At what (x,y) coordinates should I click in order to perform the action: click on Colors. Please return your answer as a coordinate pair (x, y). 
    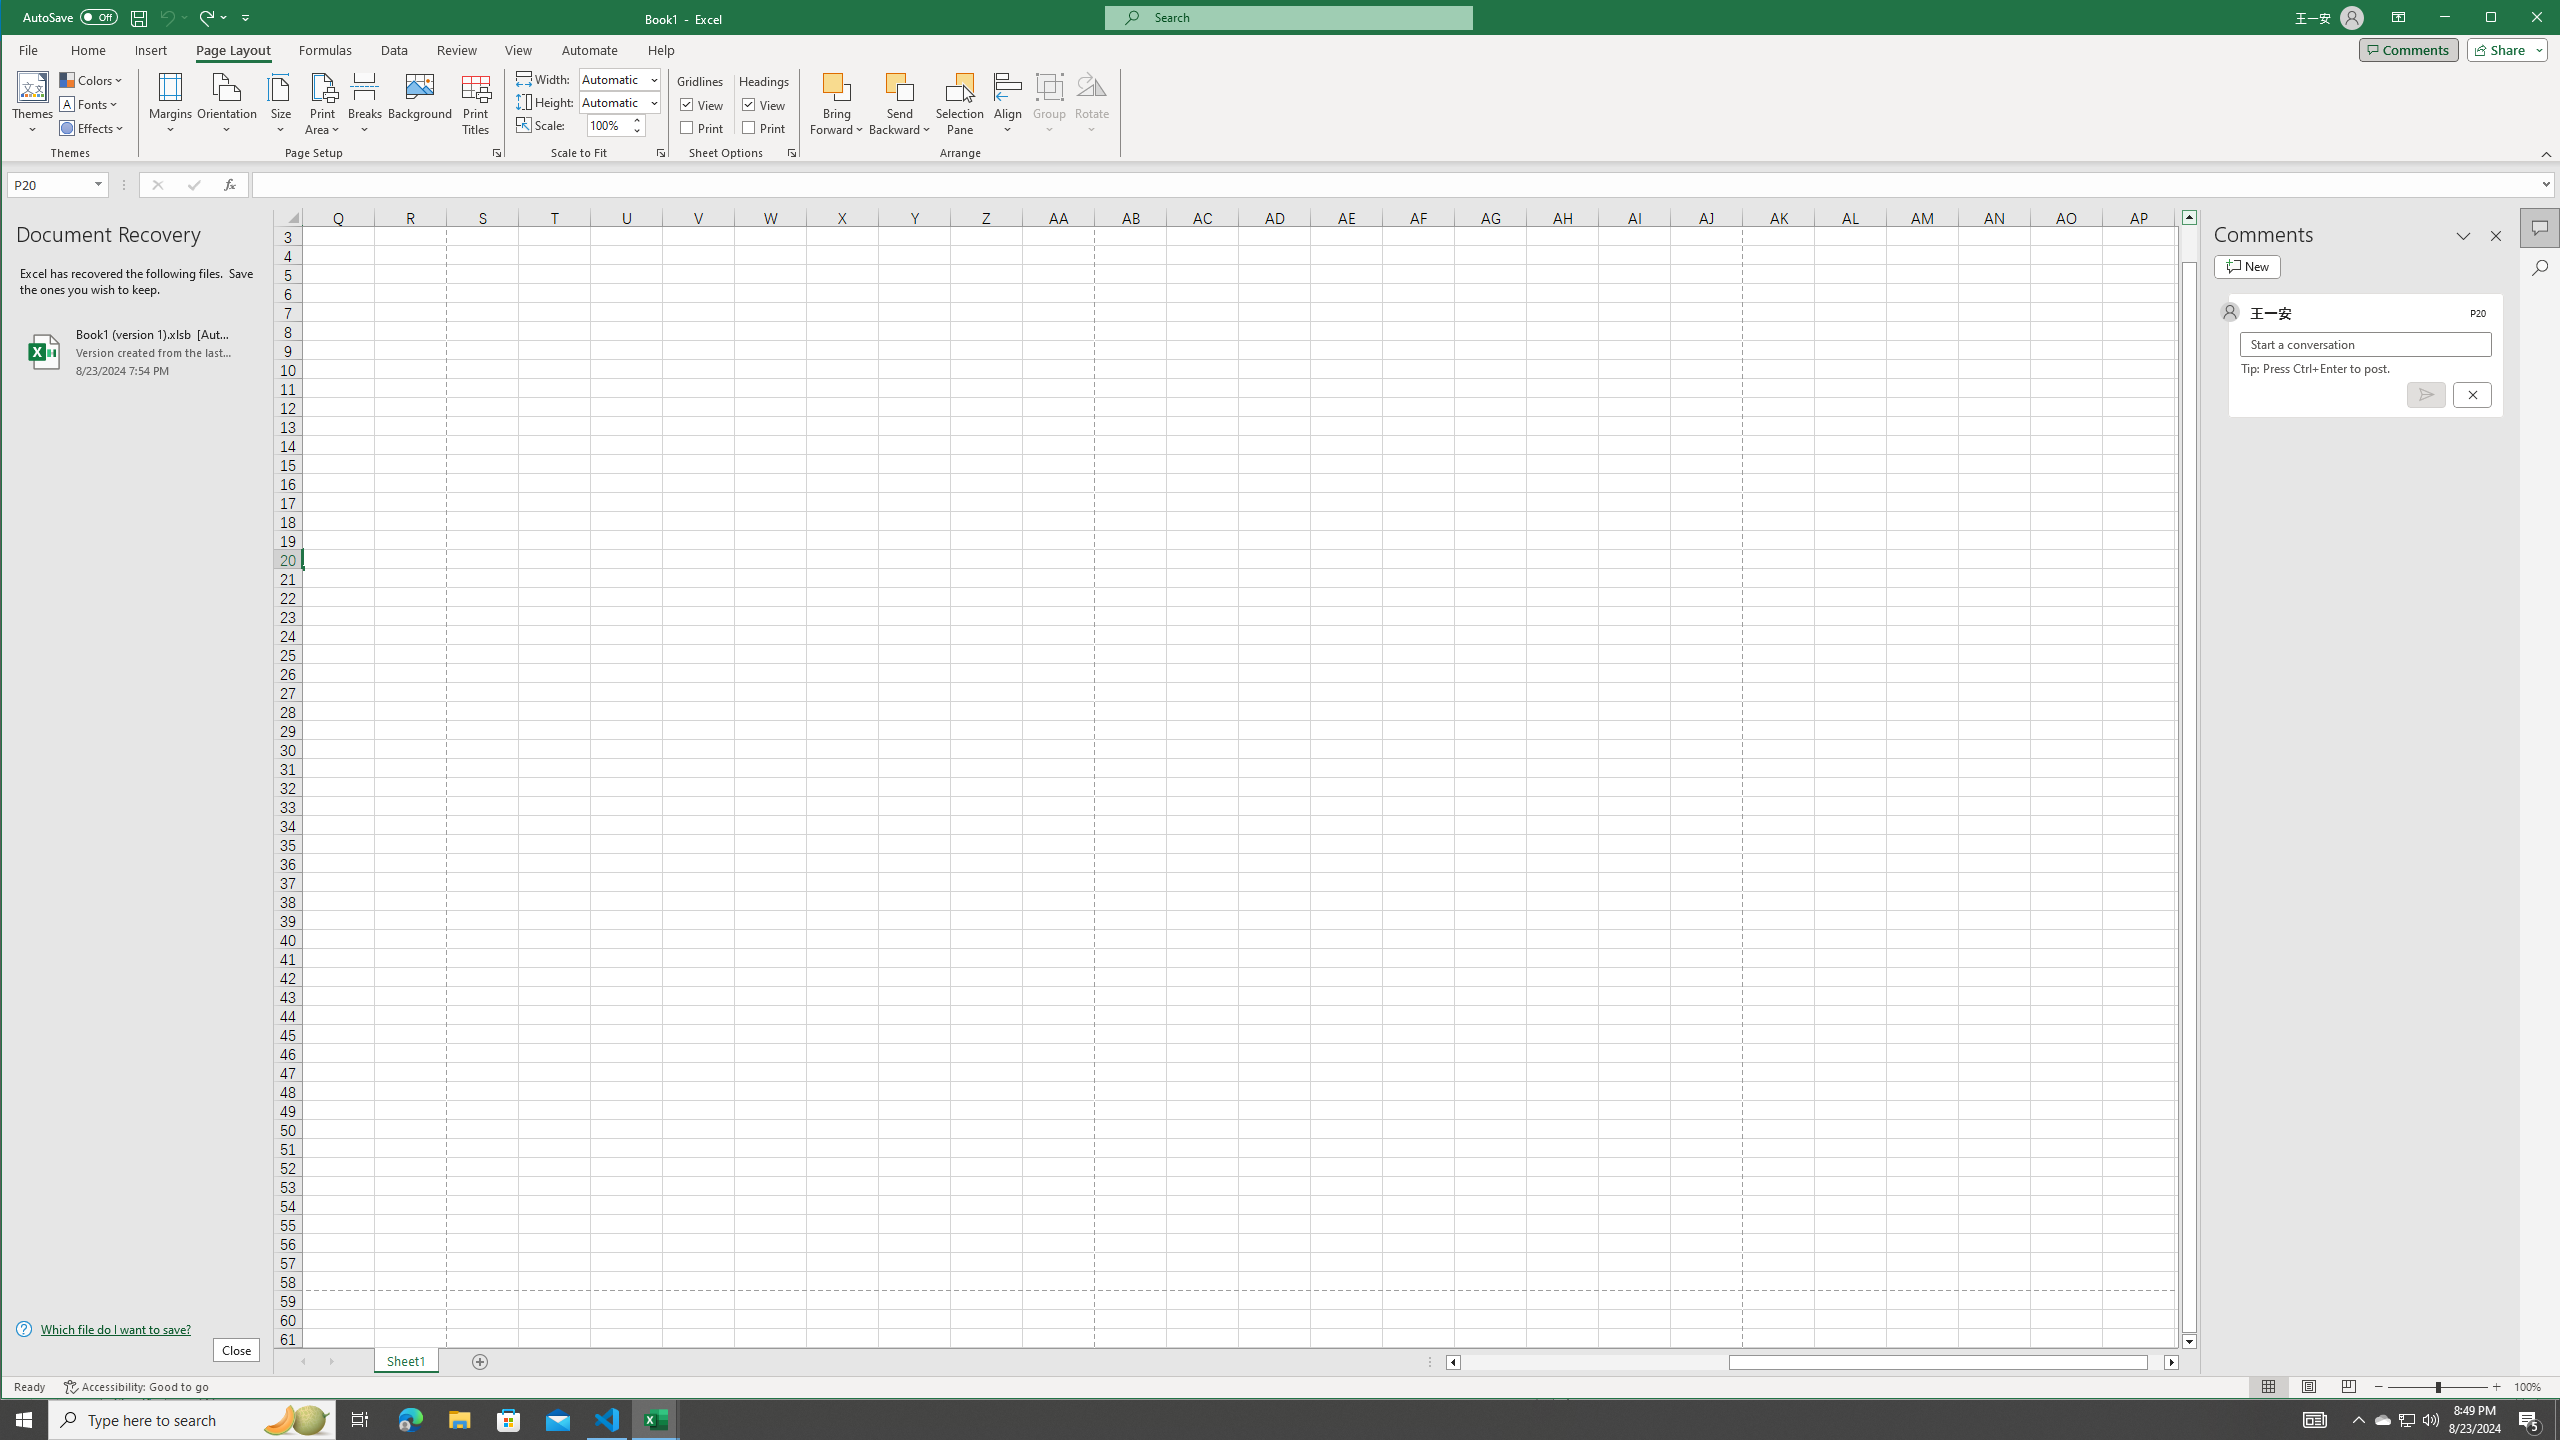
    Looking at the image, I should click on (93, 80).